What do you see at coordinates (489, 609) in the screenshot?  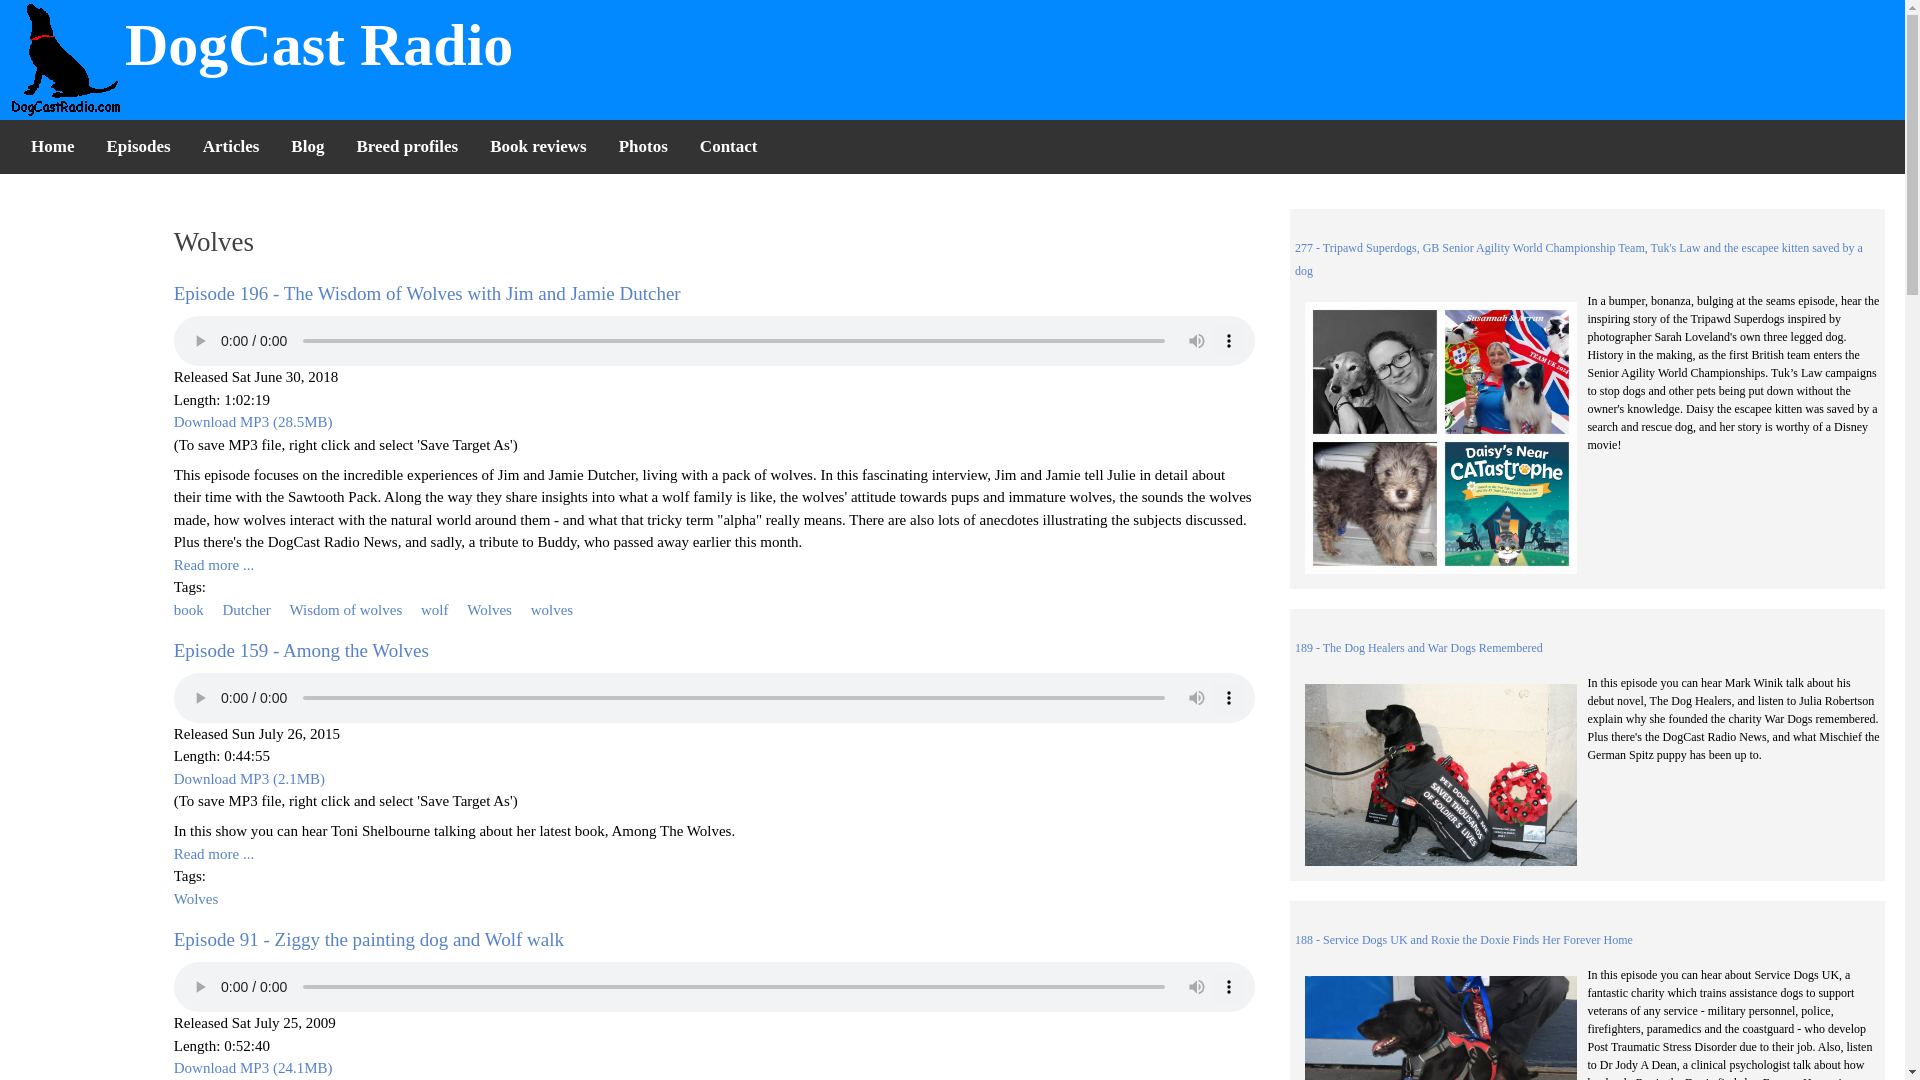 I see `Wolves` at bounding box center [489, 609].